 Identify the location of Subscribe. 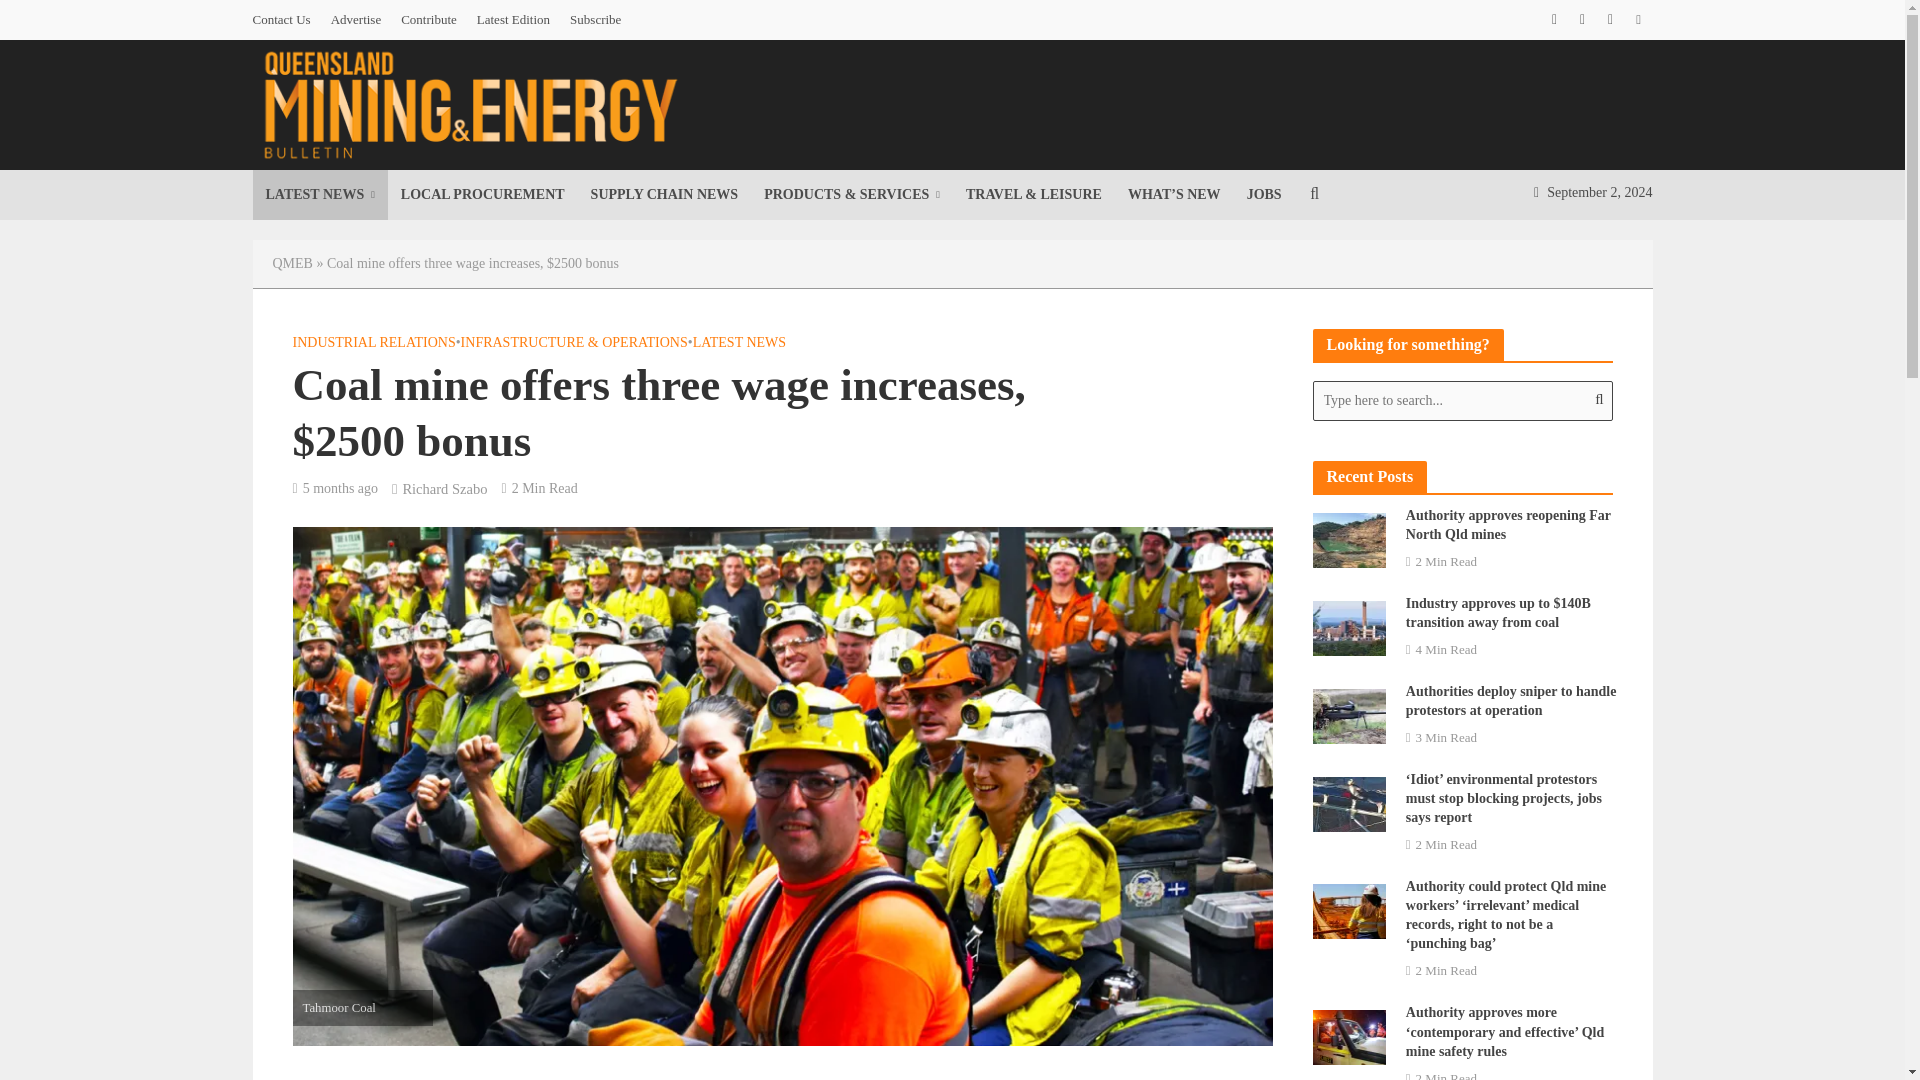
(596, 20).